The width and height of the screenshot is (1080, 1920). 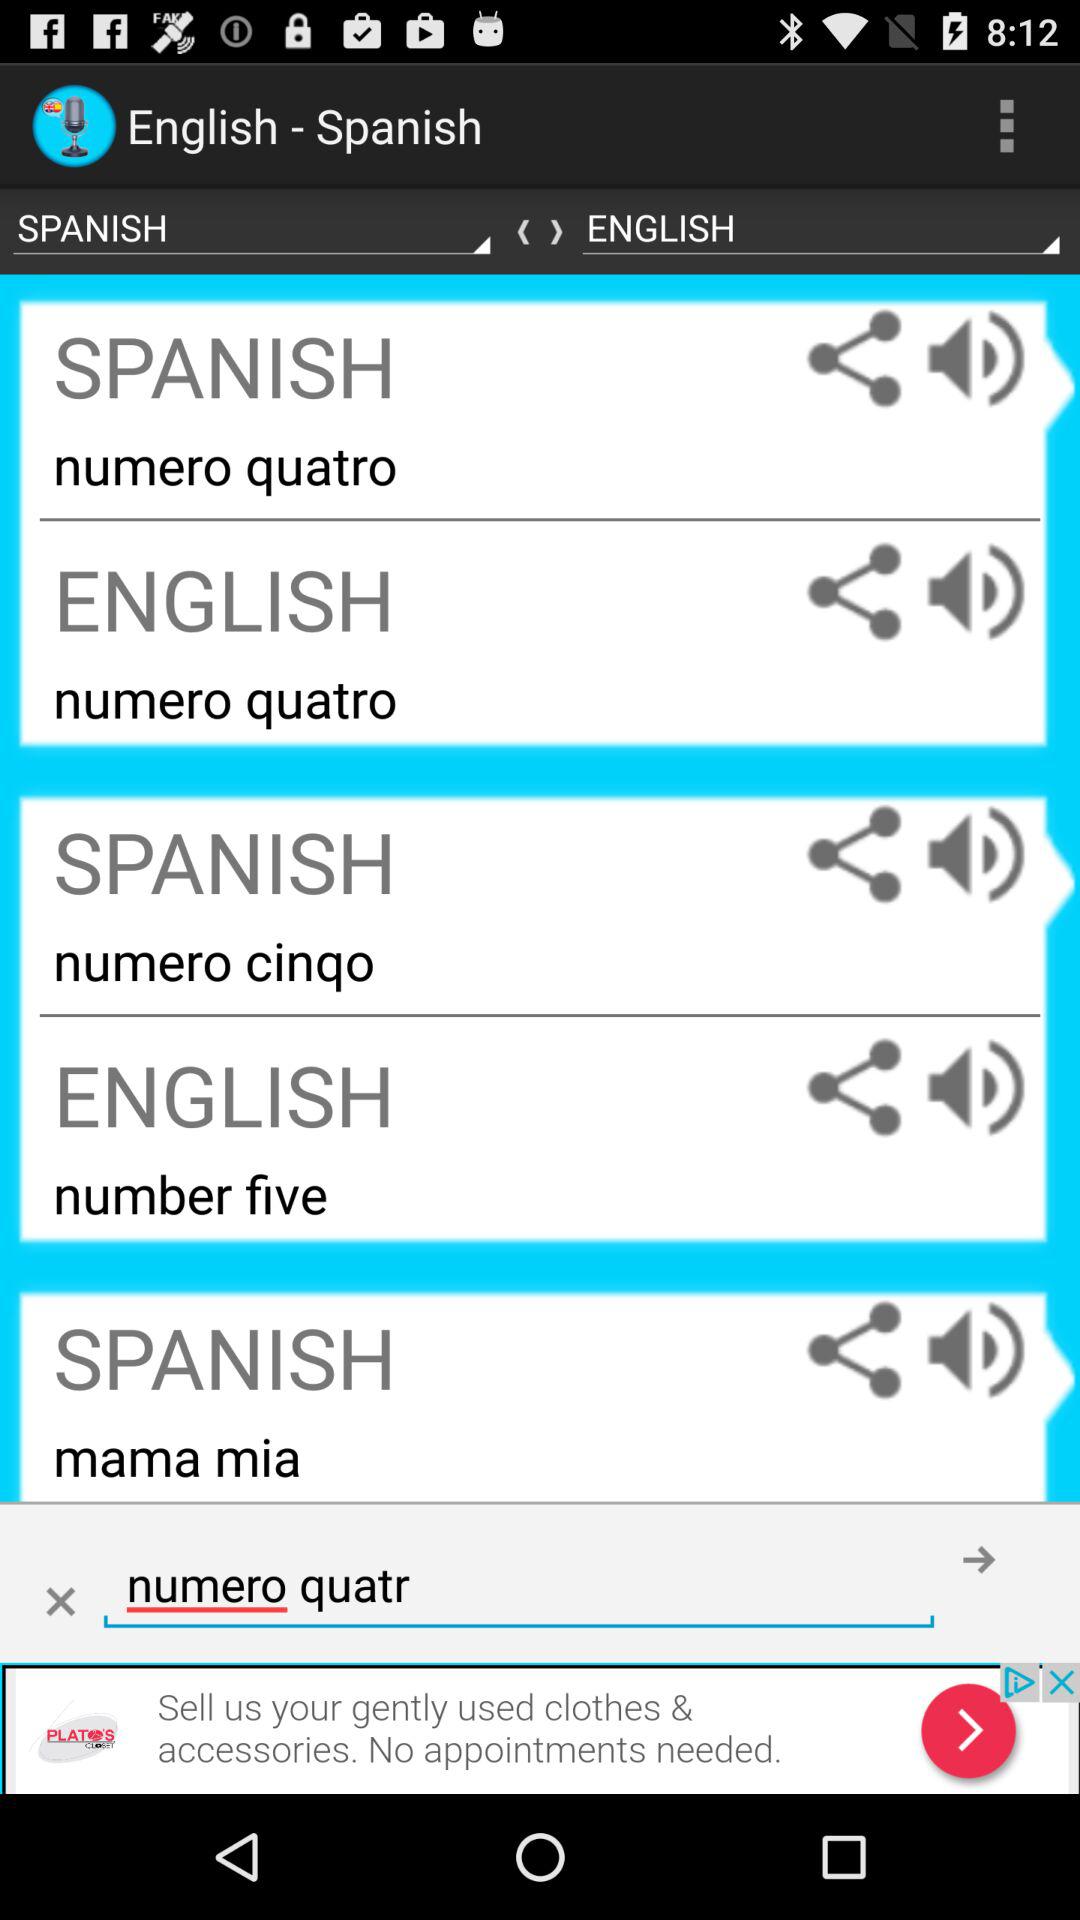 I want to click on share button, so click(x=854, y=1350).